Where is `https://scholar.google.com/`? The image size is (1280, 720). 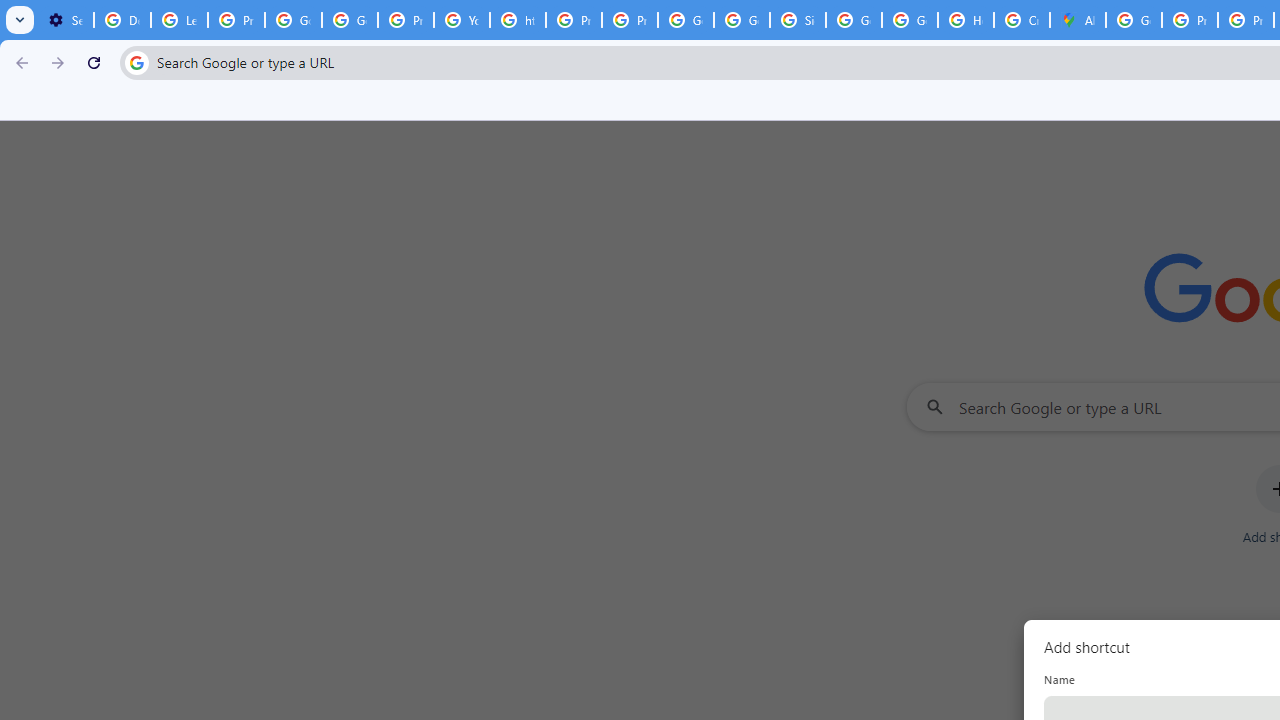
https://scholar.google.com/ is located at coordinates (518, 20).